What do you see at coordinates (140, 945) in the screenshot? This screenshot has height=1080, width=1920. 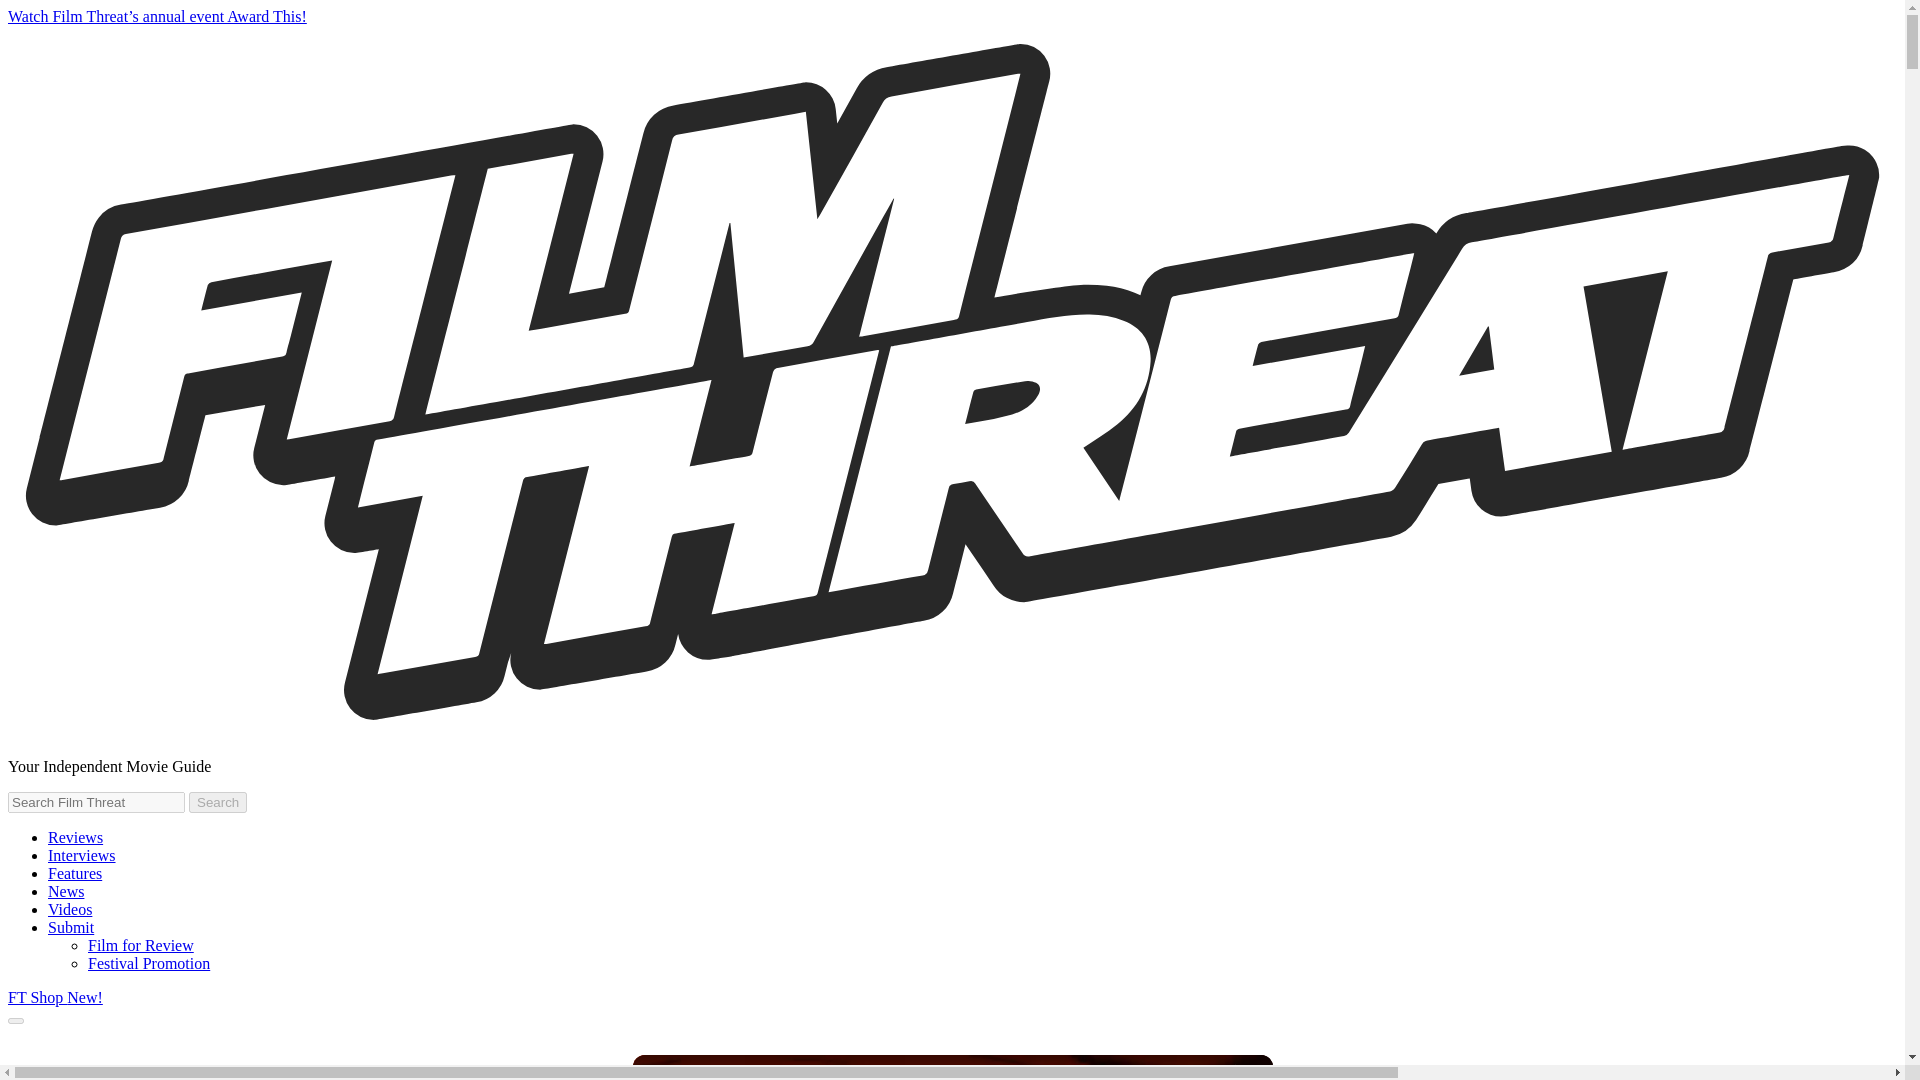 I see `Film for Review` at bounding box center [140, 945].